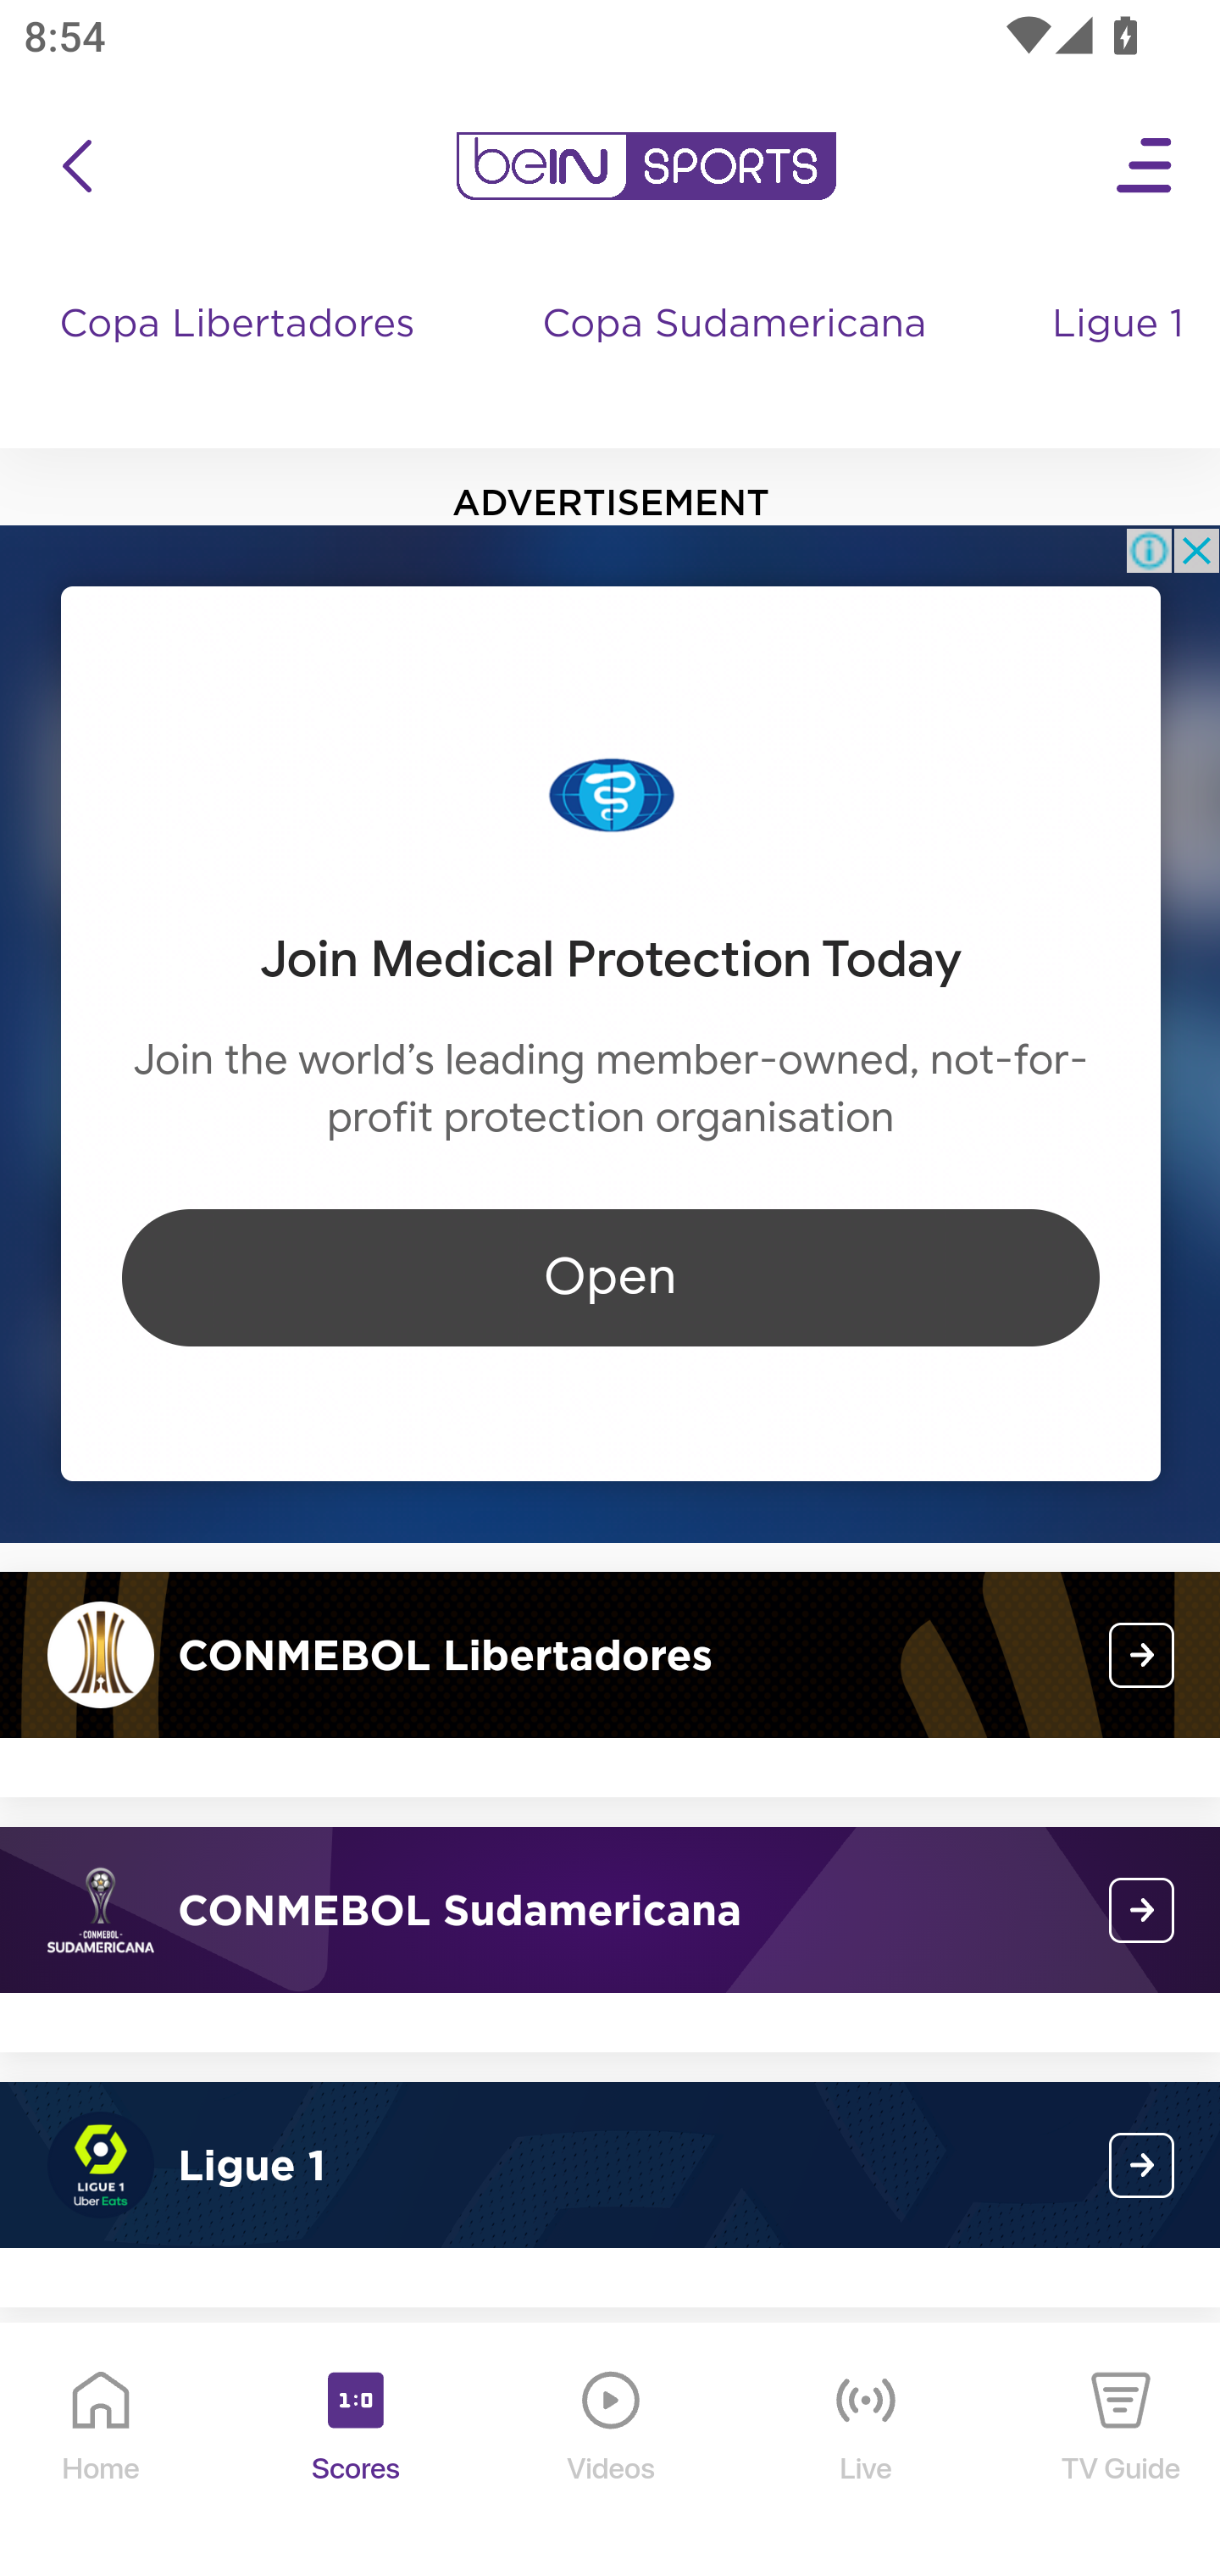 This screenshot has height=2576, width=1220. Describe the element at coordinates (610, 959) in the screenshot. I see `Join Medical Protection Today` at that location.